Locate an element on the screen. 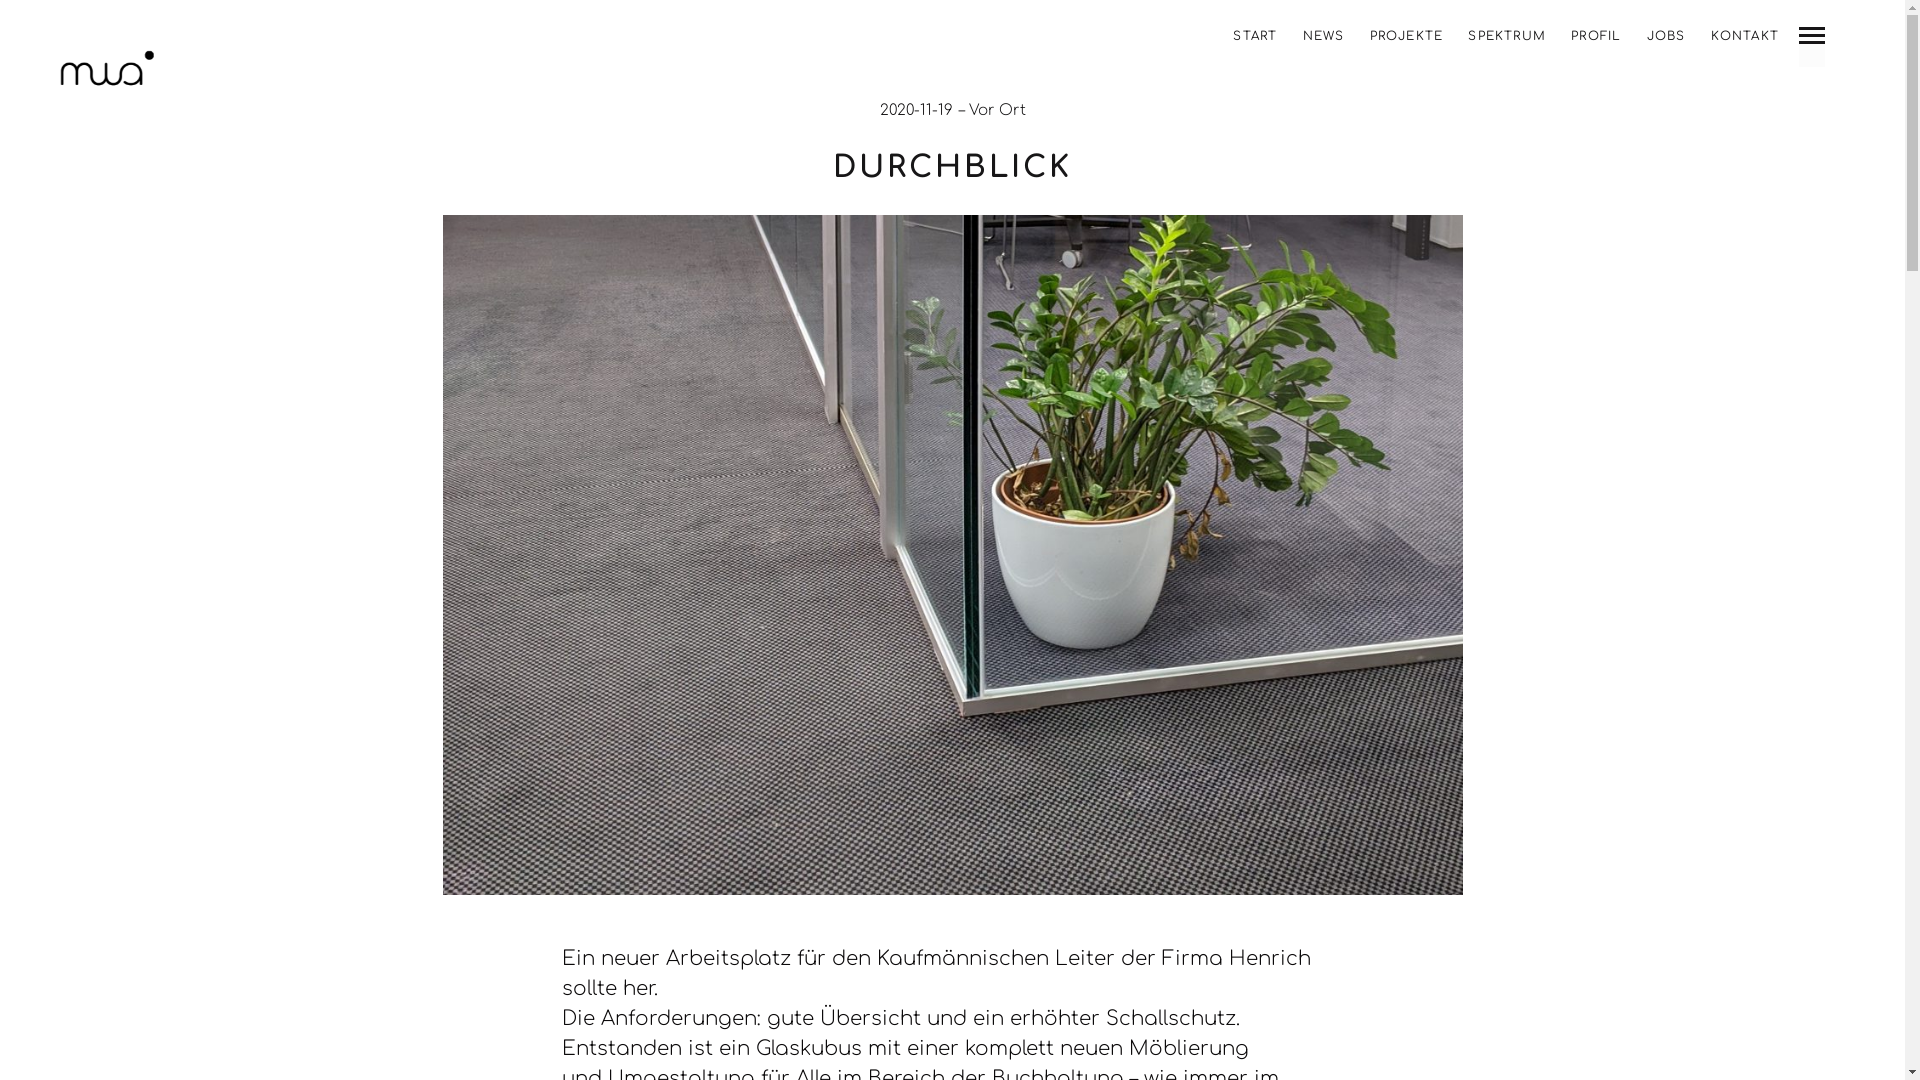  SPEKTRUM is located at coordinates (1507, 36).